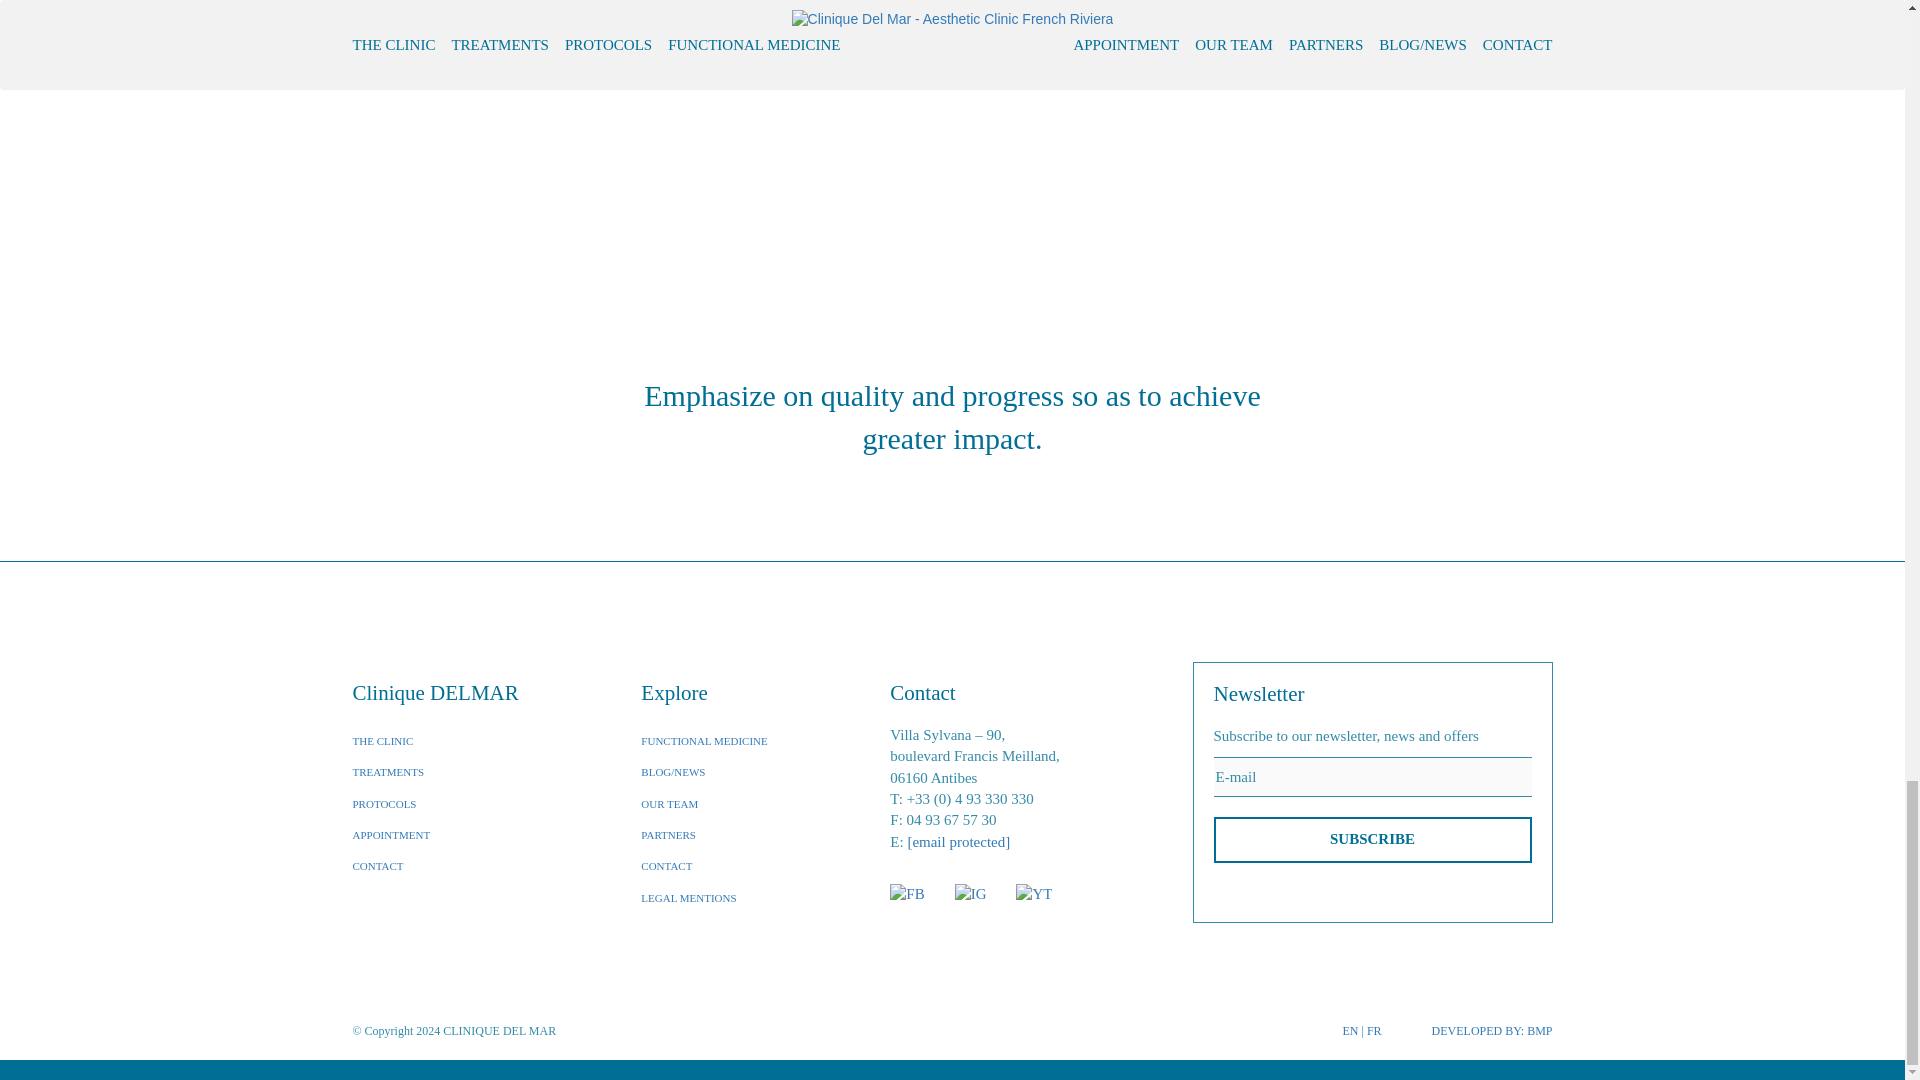 Image resolution: width=1920 pixels, height=1080 pixels. I want to click on OUR TEAM, so click(670, 804).